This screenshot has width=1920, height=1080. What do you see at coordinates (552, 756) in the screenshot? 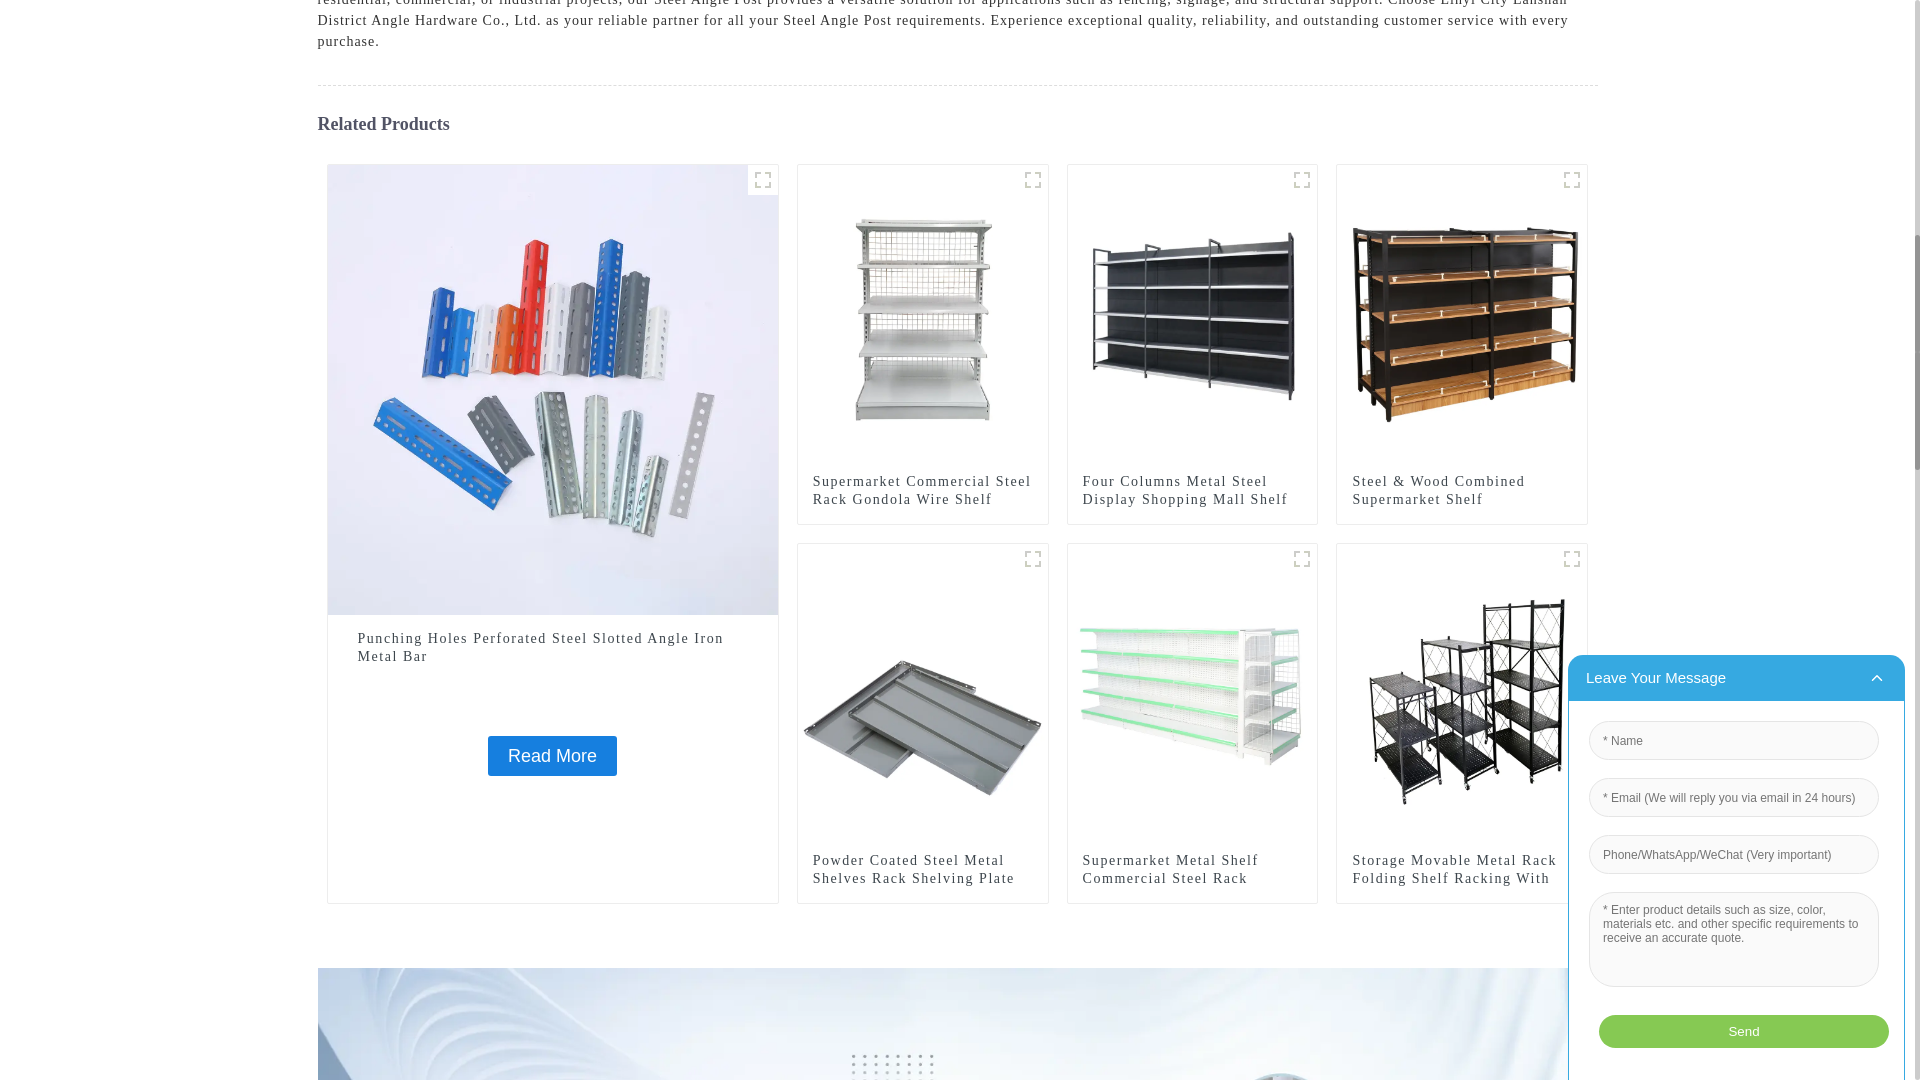
I see `Punching Holes Perforated Steel Slotted Angle Iron Metal Bar` at bounding box center [552, 756].